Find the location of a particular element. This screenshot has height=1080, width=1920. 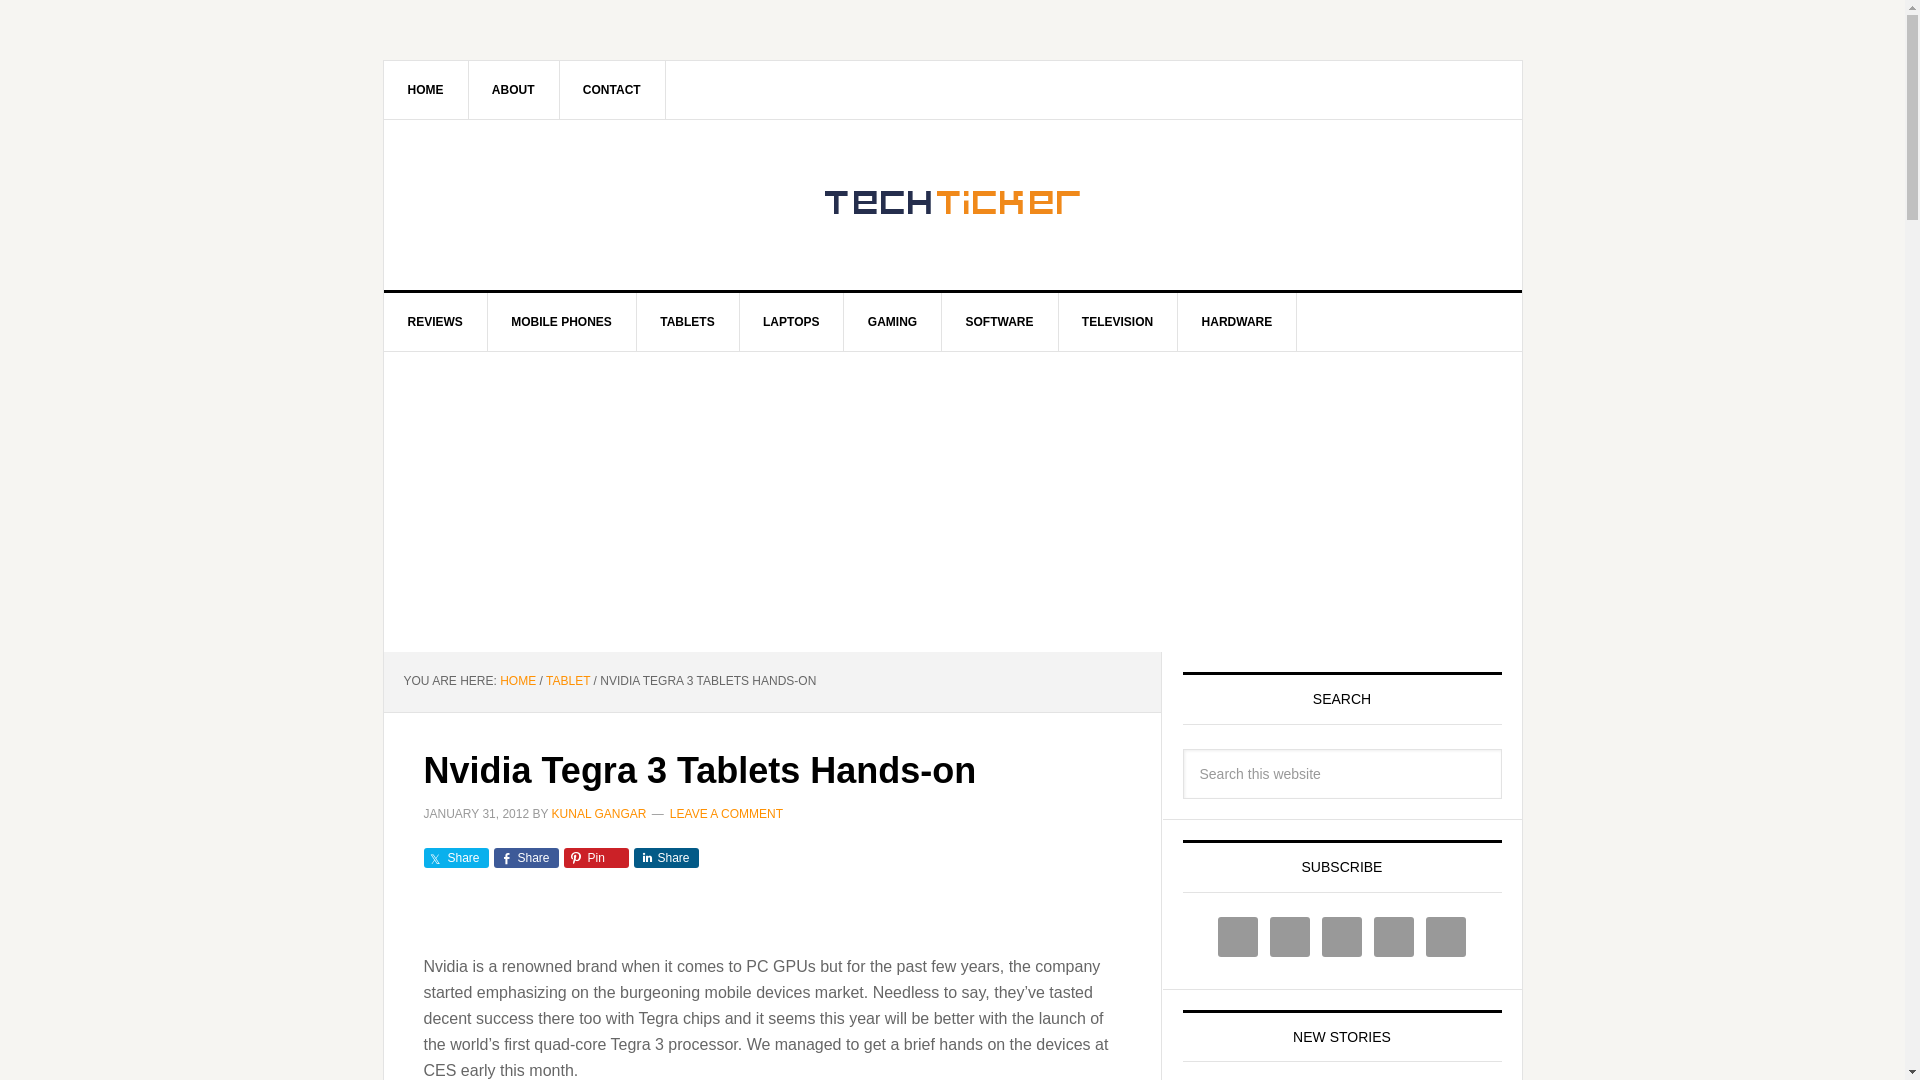

GAMING is located at coordinates (893, 322).